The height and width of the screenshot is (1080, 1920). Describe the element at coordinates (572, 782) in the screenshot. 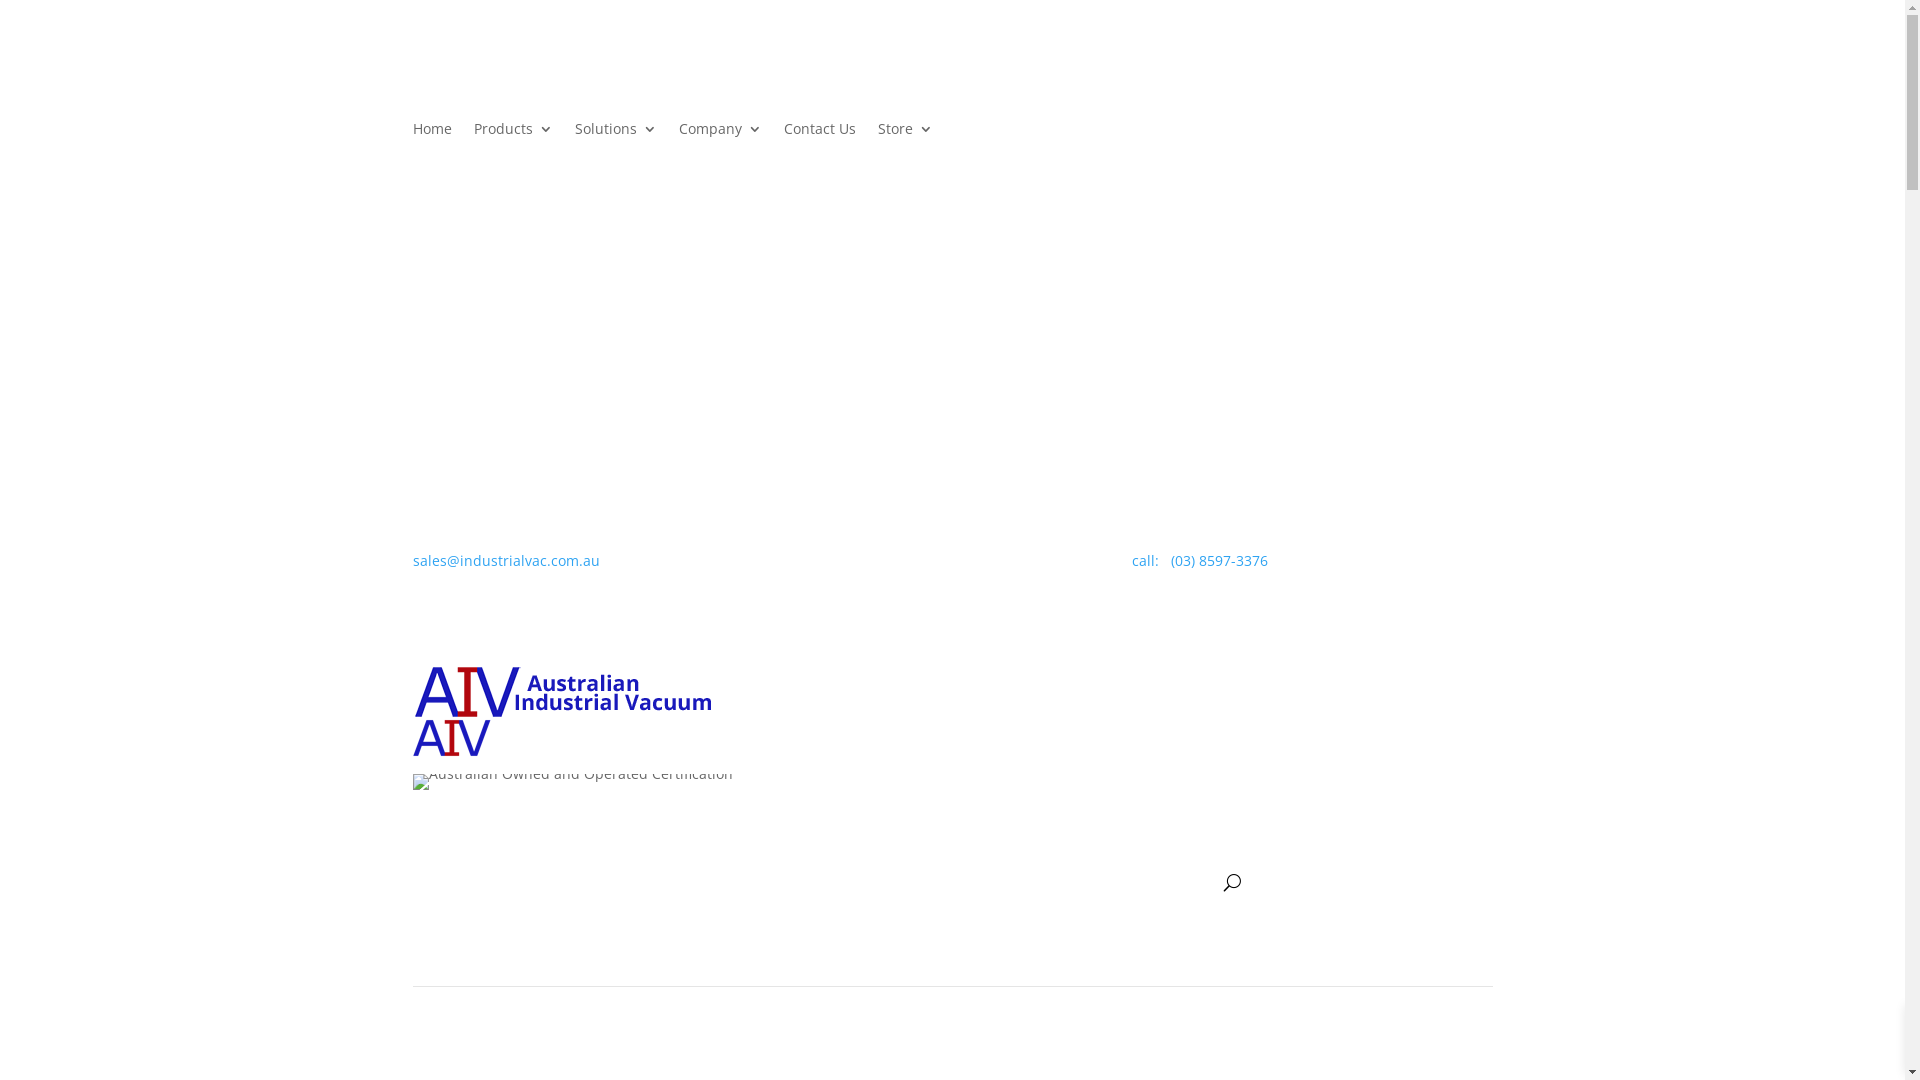

I see `AO-logo-595` at that location.